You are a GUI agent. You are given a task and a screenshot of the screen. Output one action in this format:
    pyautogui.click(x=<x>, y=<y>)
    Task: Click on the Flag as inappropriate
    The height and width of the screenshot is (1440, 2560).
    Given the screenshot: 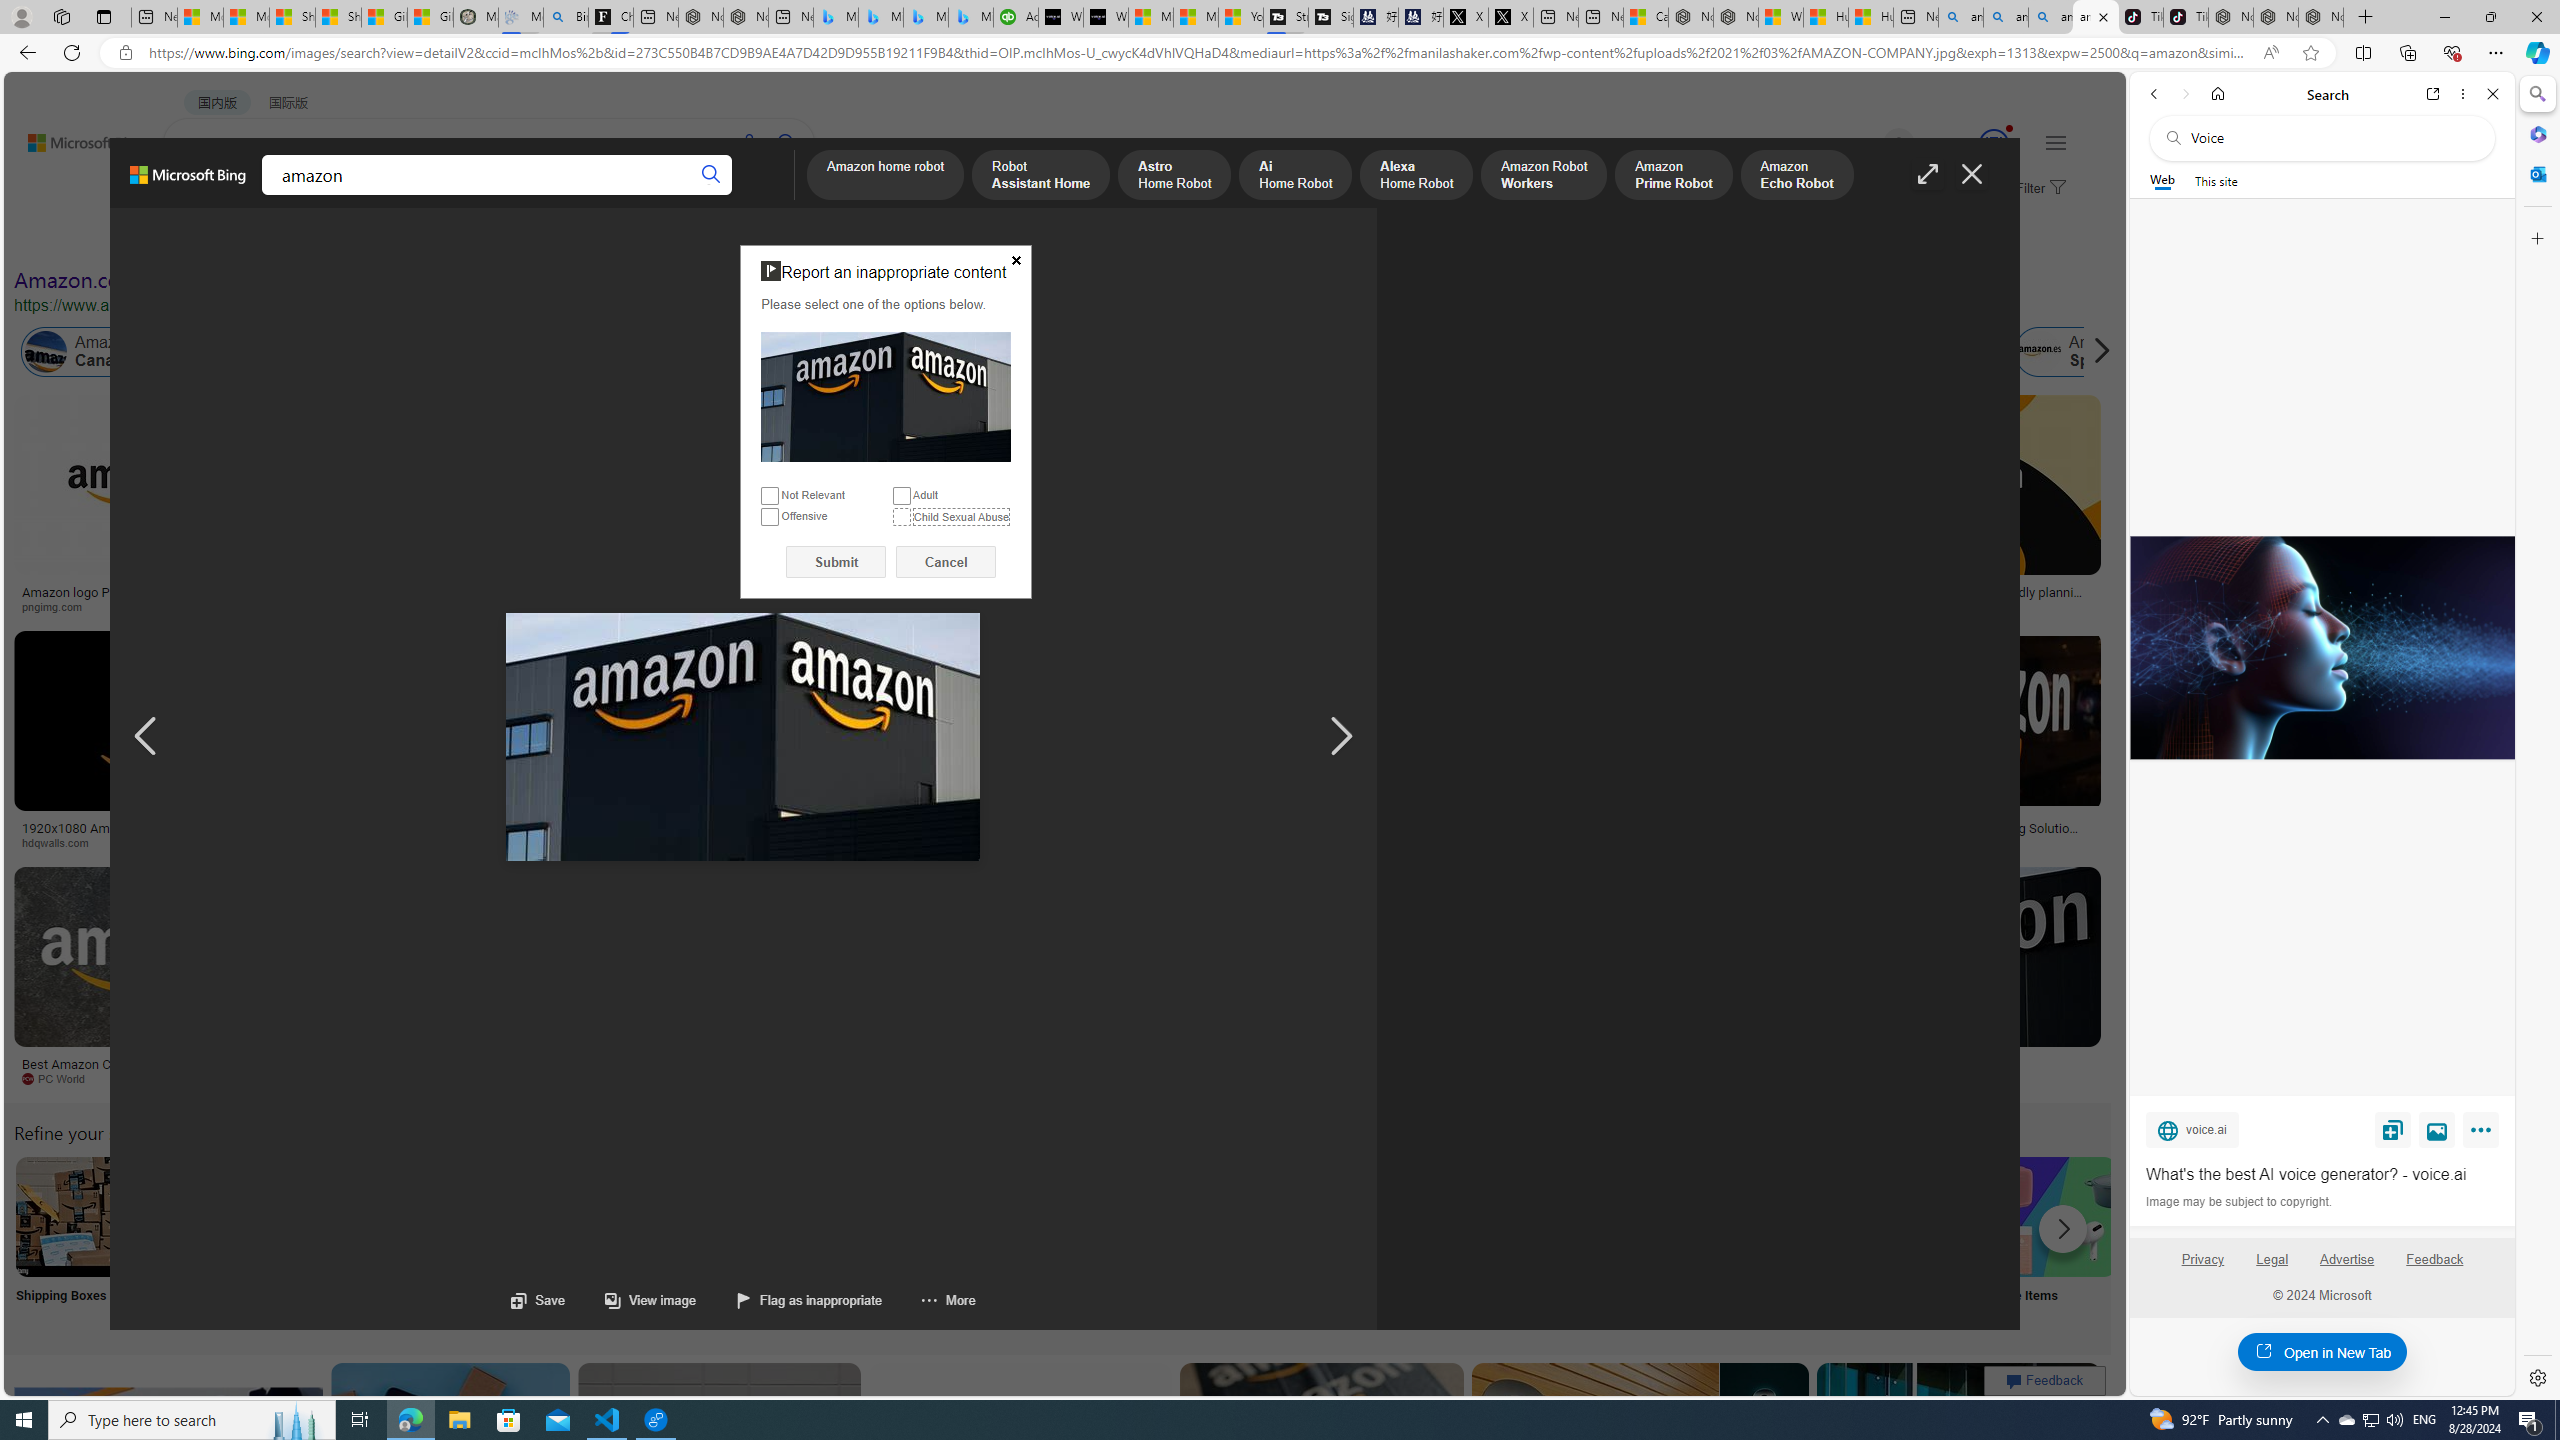 What is the action you would take?
    pyautogui.click(x=790, y=1300)
    